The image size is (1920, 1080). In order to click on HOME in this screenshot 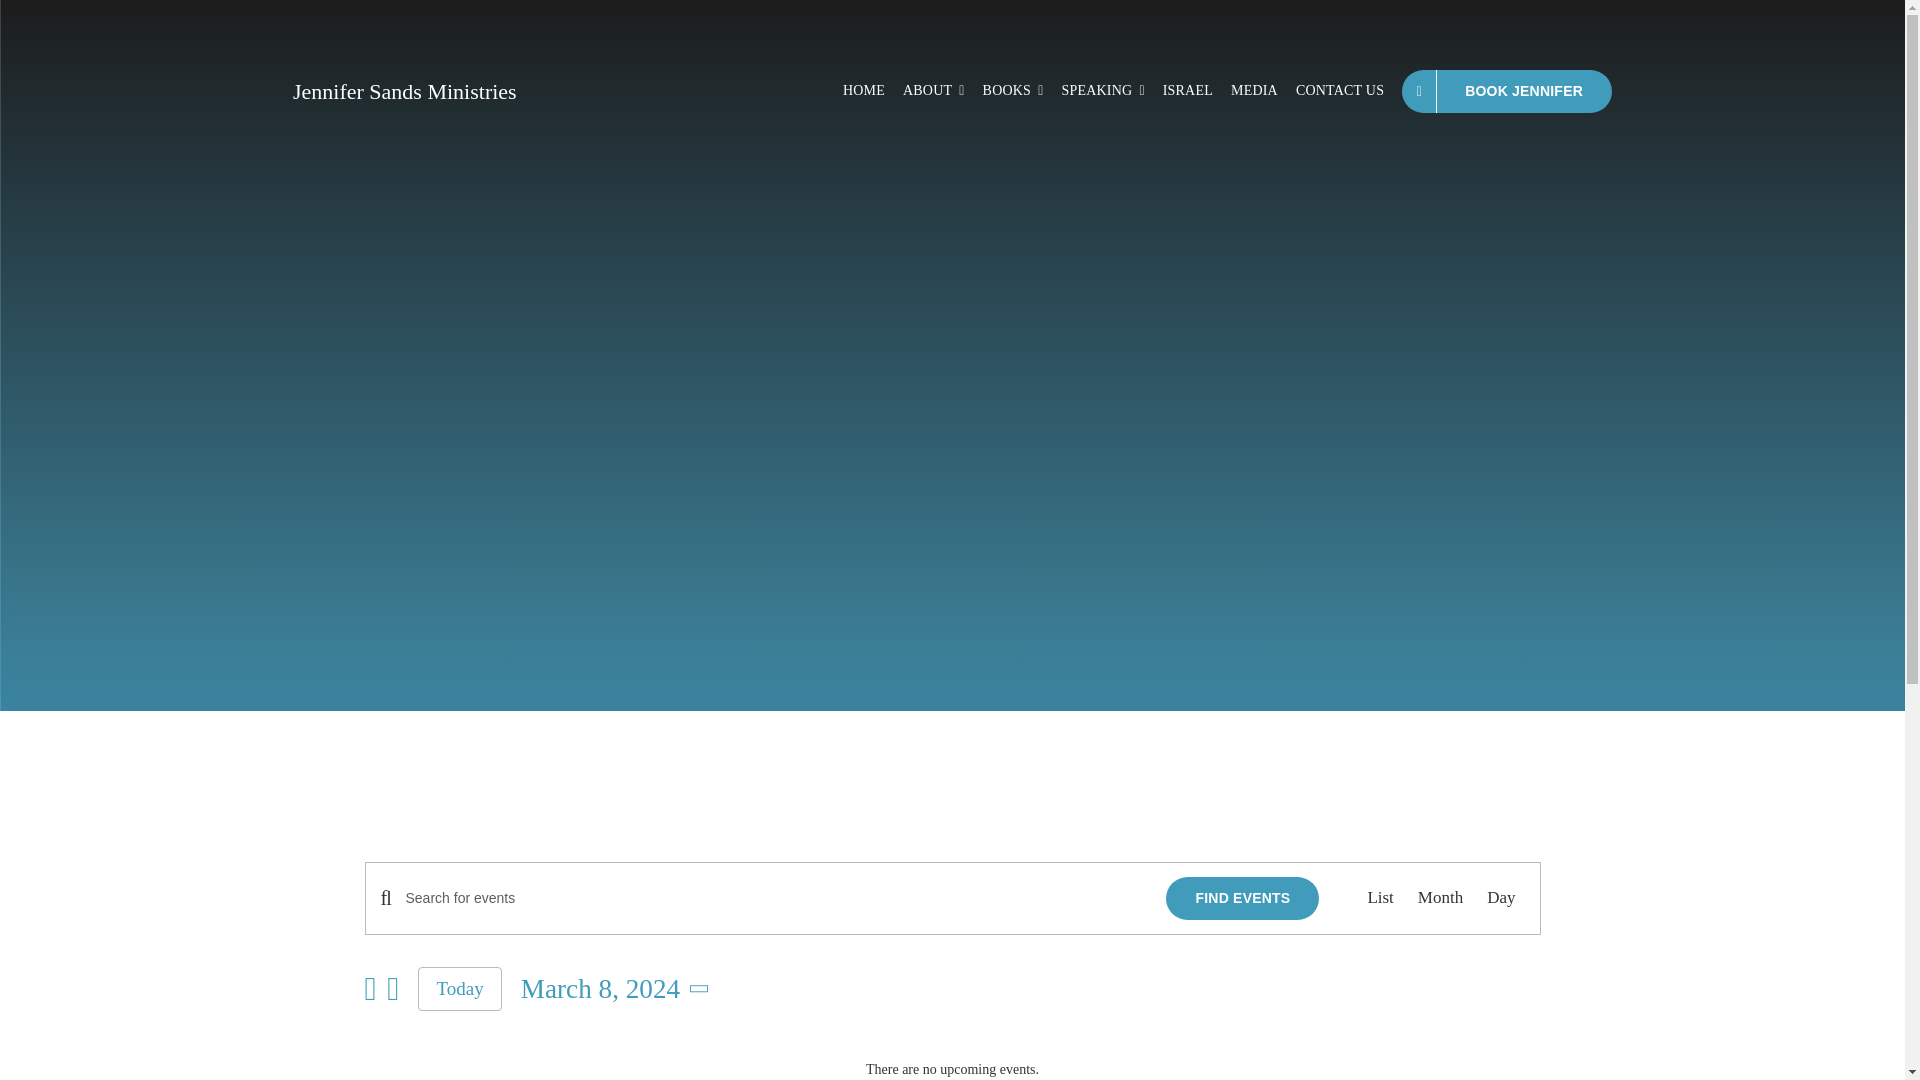, I will do `click(864, 92)`.